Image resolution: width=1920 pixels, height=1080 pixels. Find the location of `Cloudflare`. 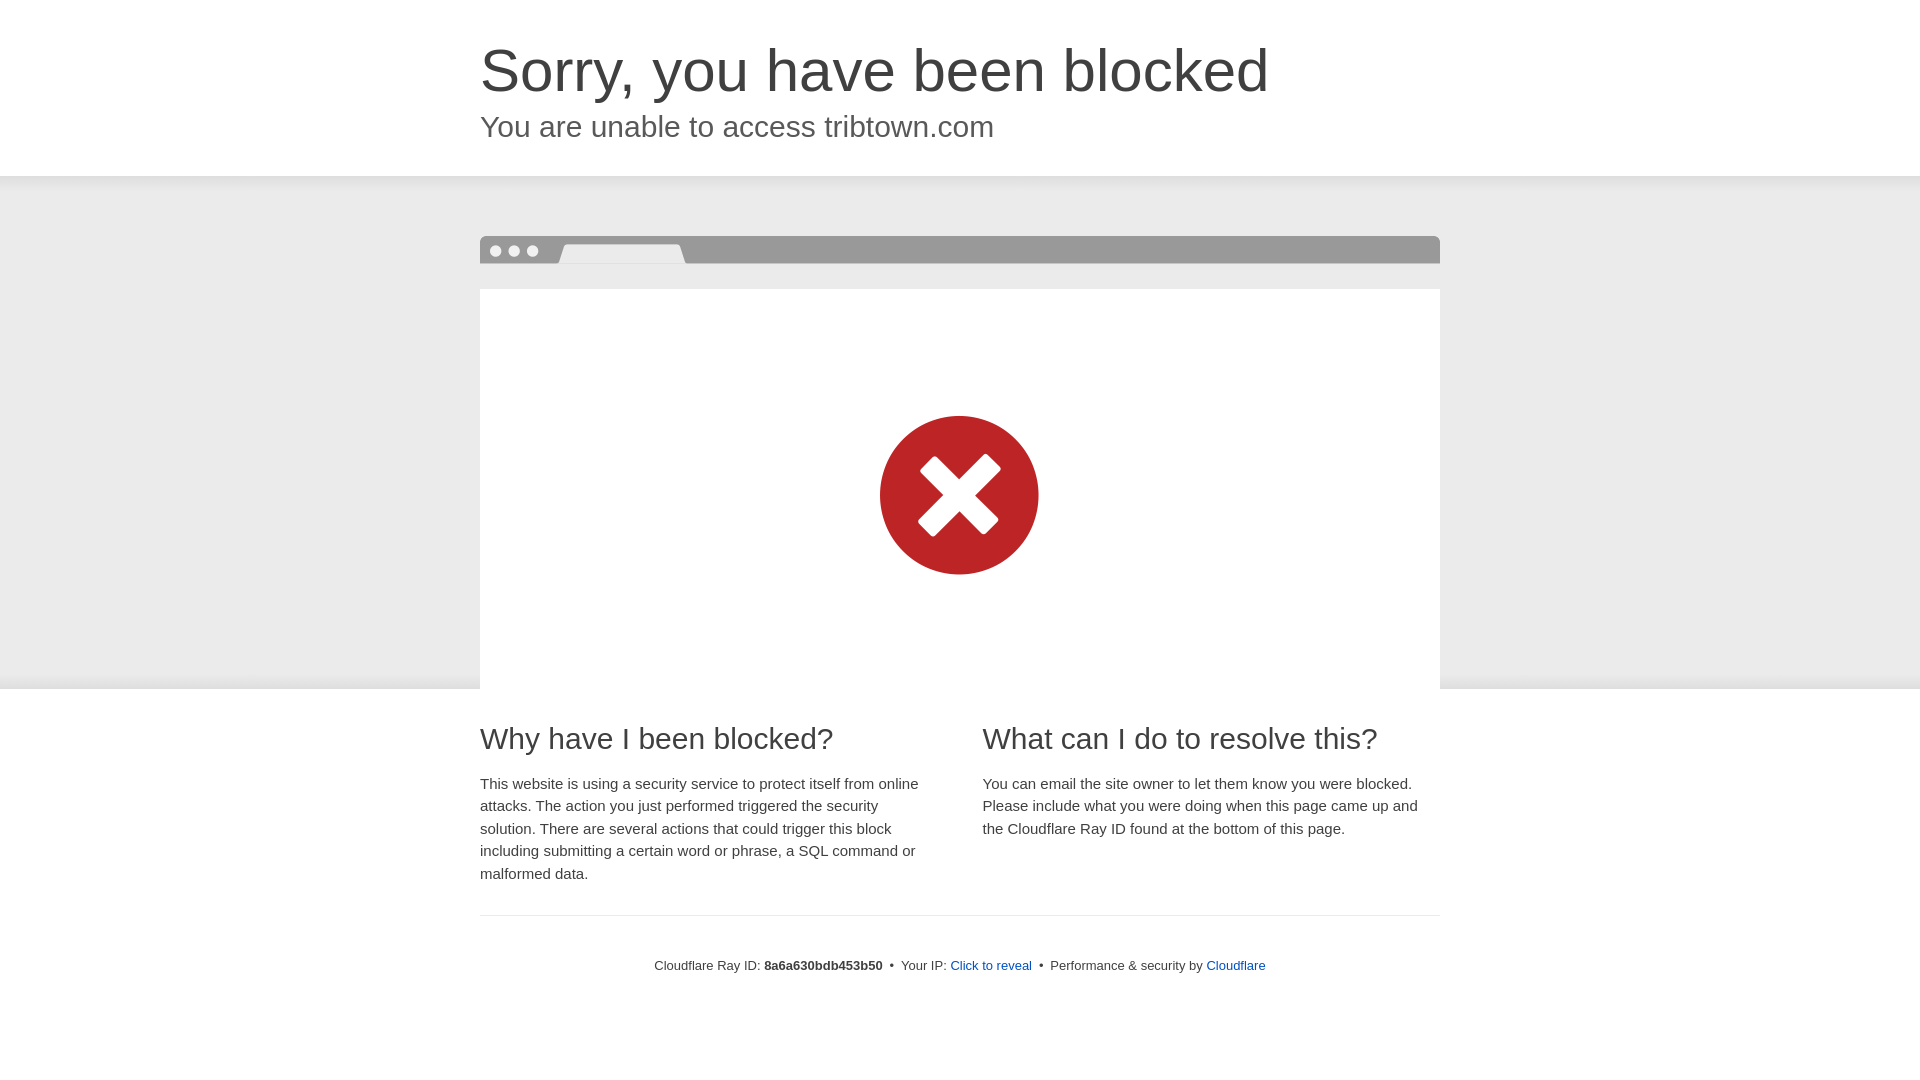

Cloudflare is located at coordinates (1235, 965).